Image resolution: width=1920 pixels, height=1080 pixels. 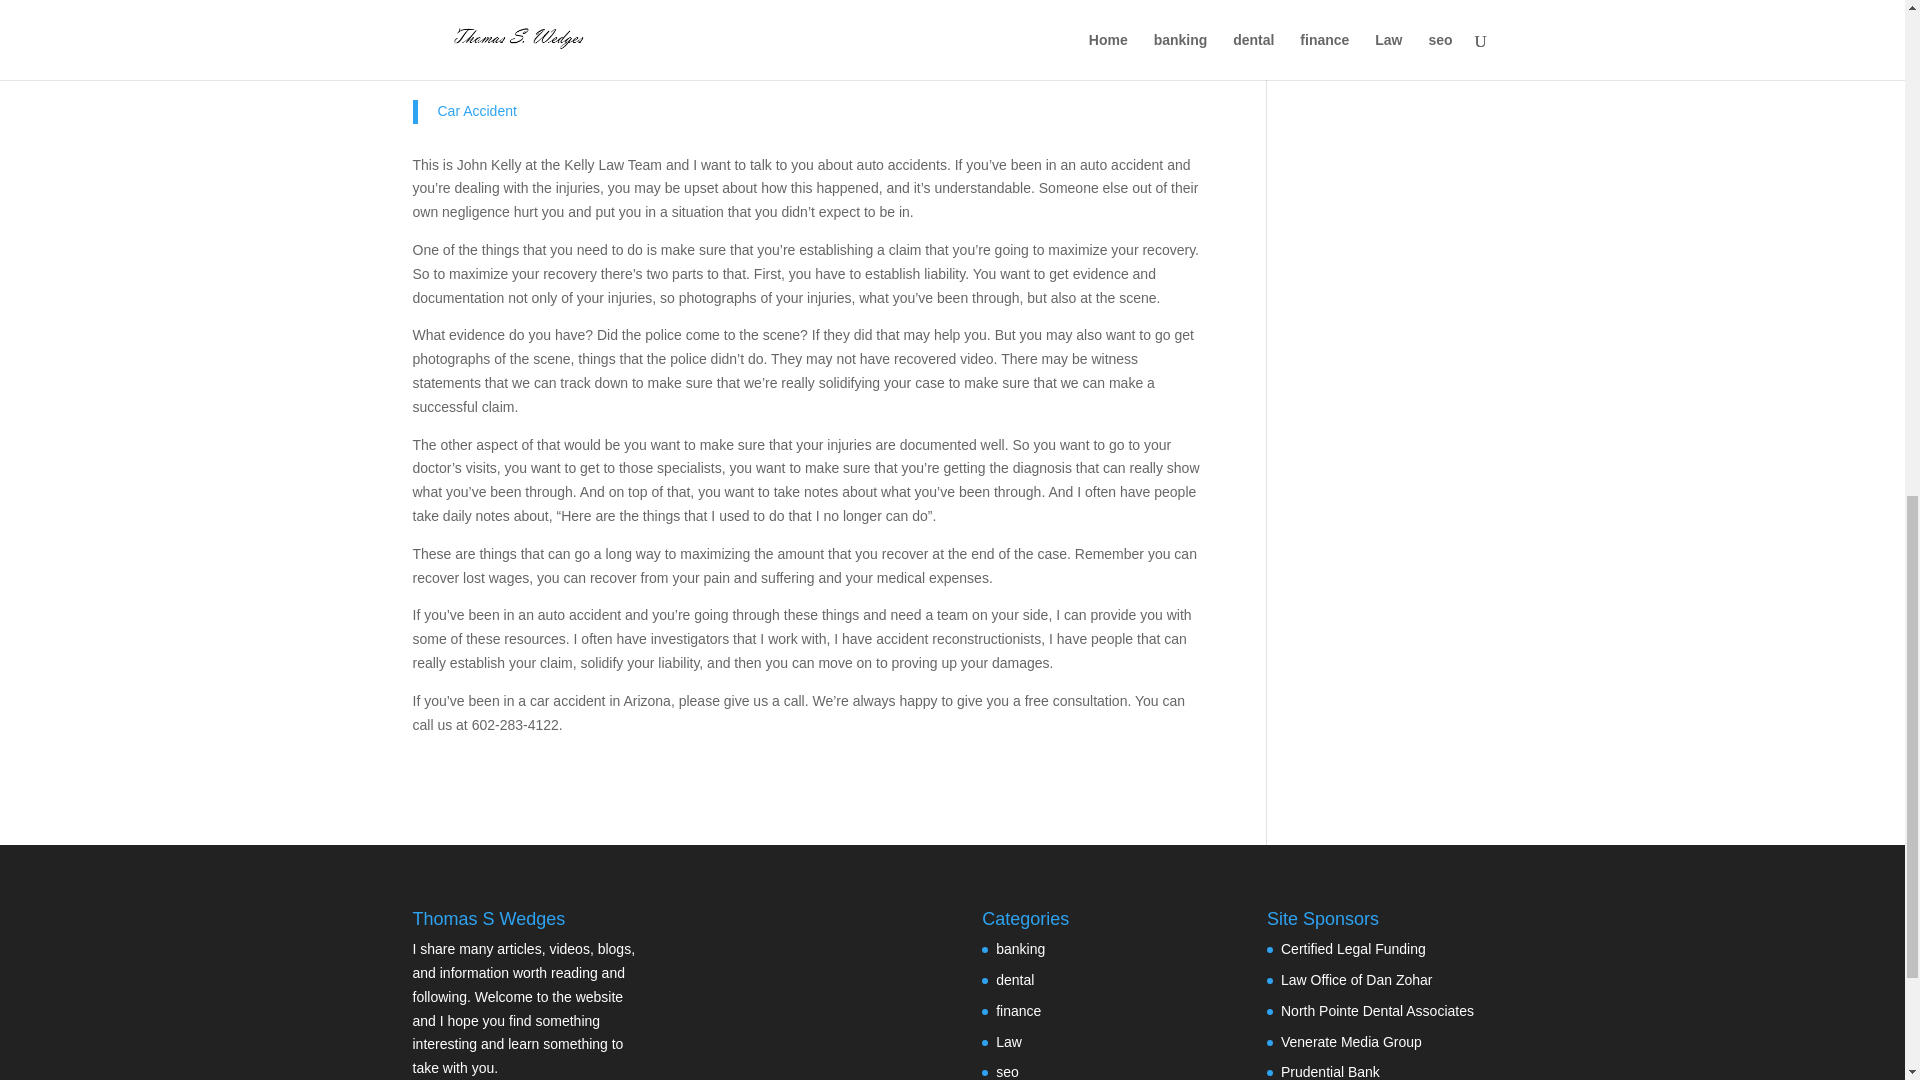 What do you see at coordinates (1330, 1072) in the screenshot?
I see `Prudential Bank` at bounding box center [1330, 1072].